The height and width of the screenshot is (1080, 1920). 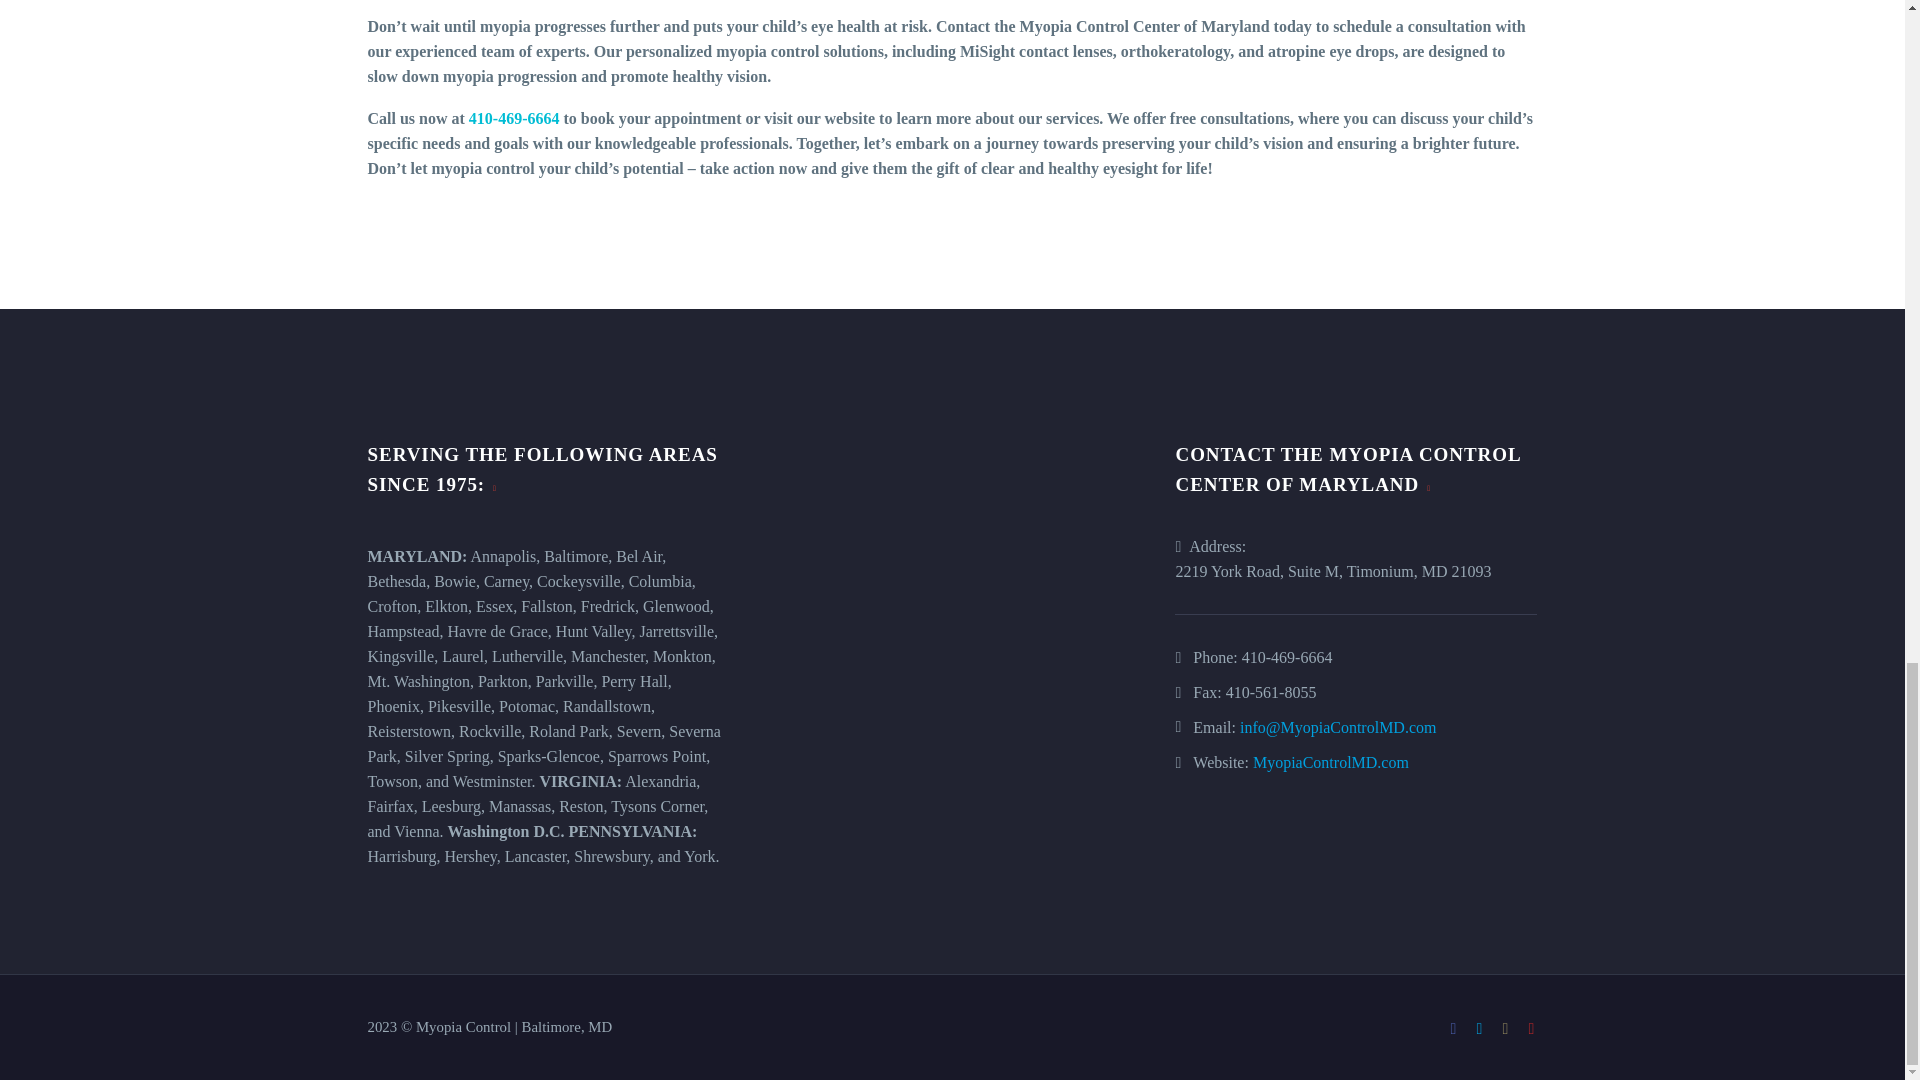 I want to click on MyopiaControlMD.com, so click(x=1331, y=762).